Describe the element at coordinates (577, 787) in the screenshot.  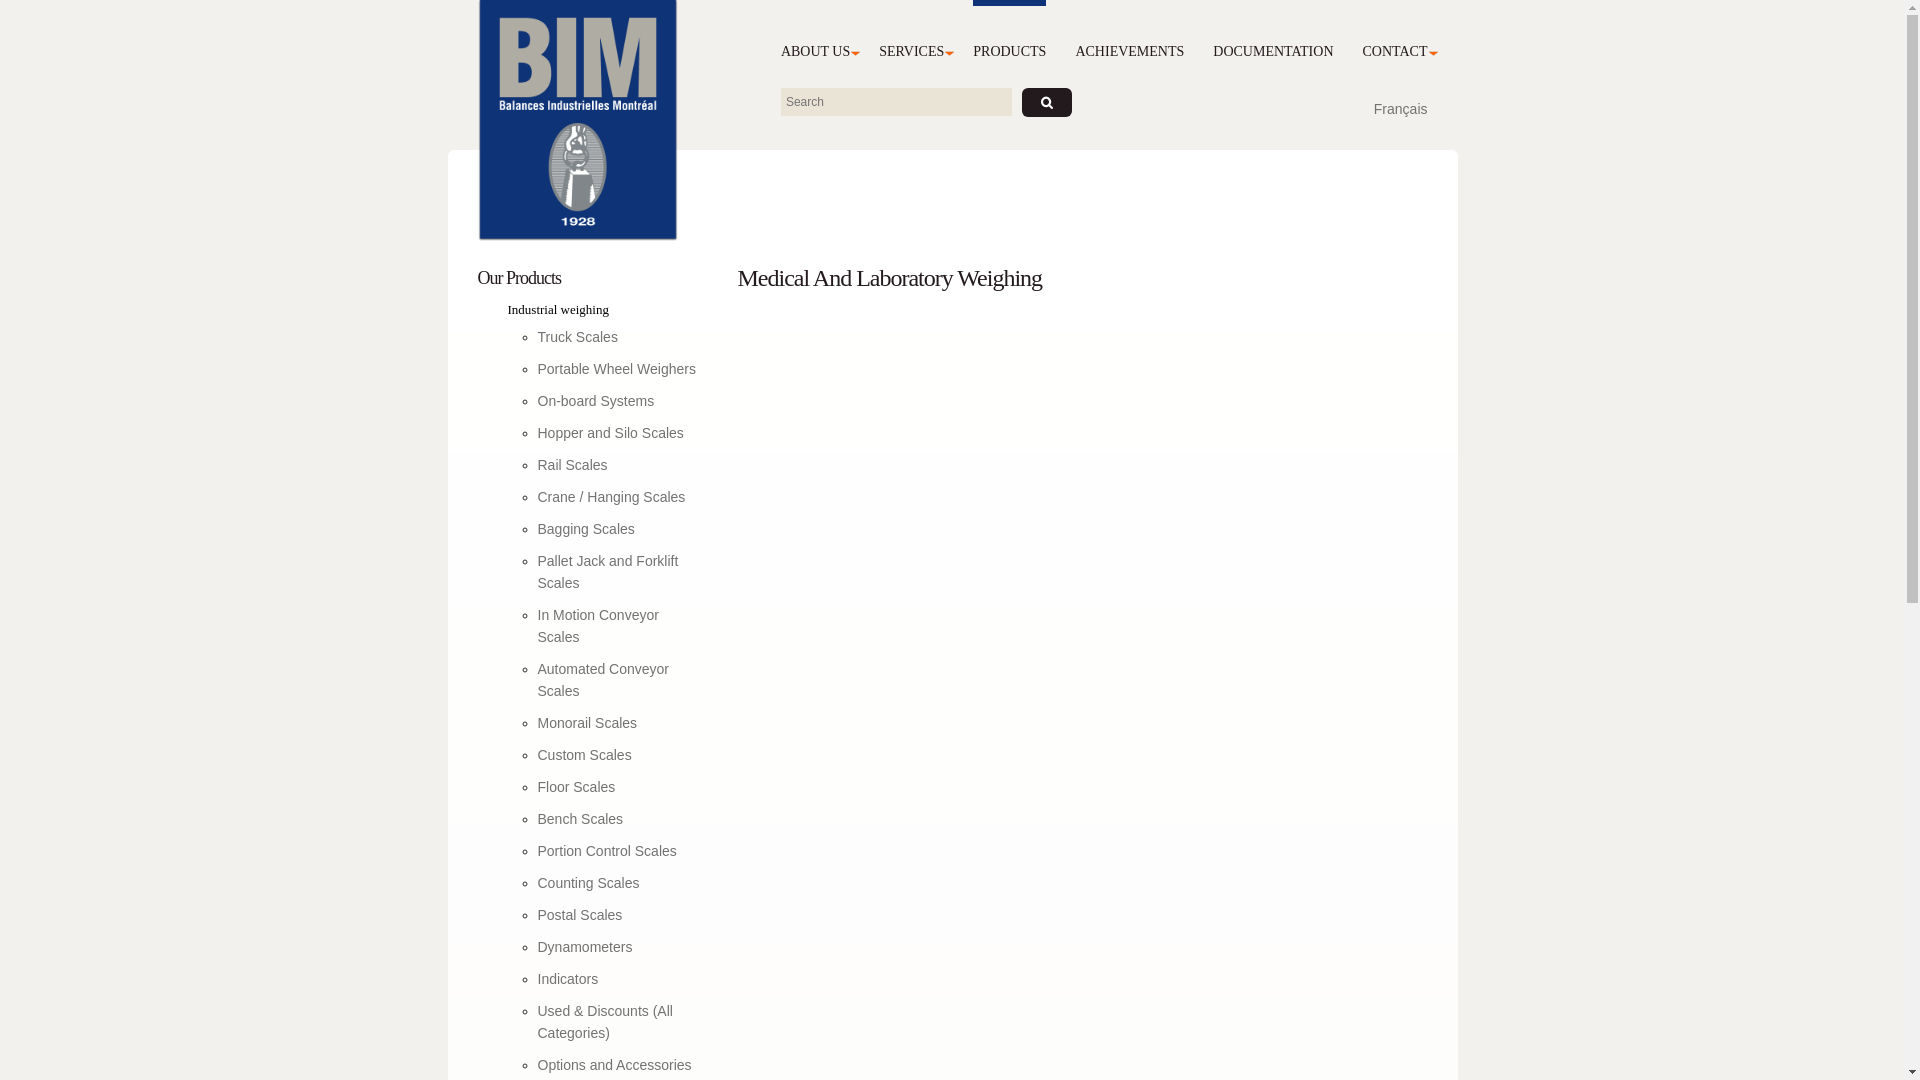
I see `Floor Scales` at that location.